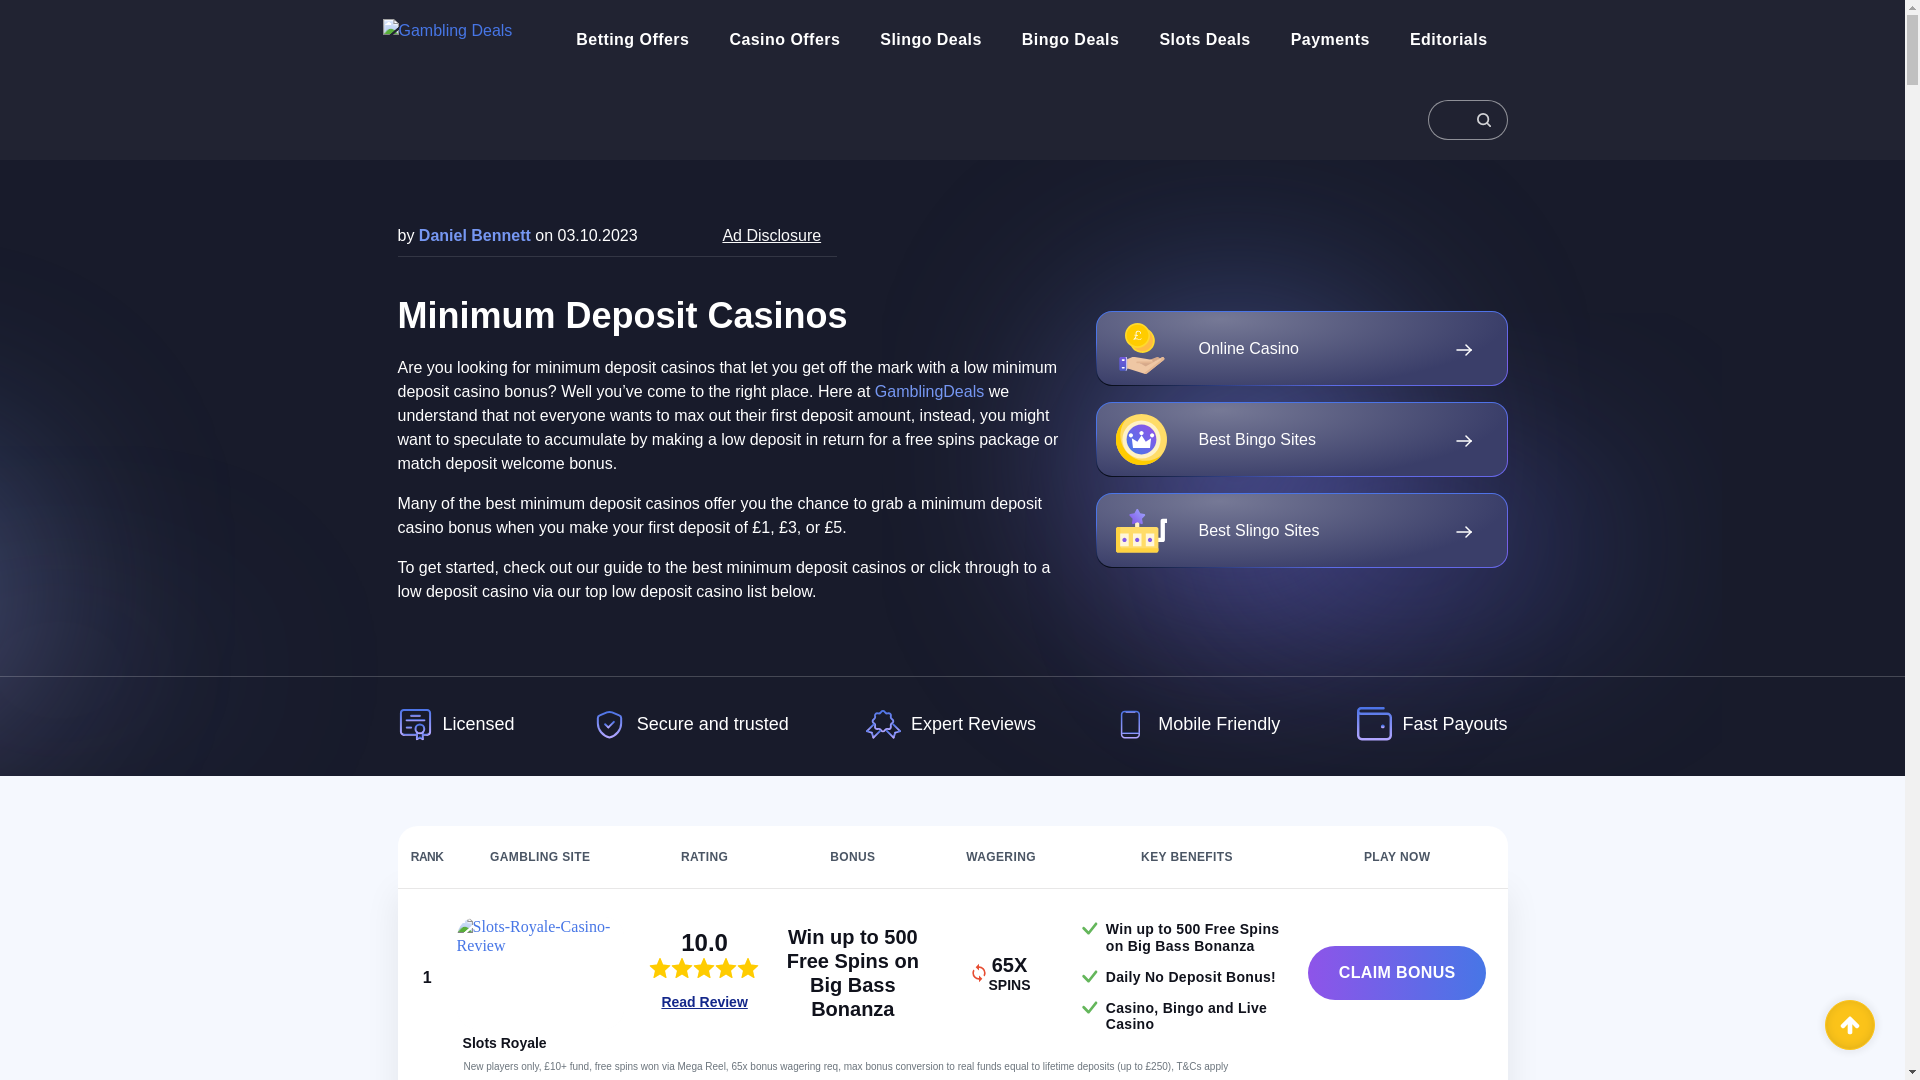  What do you see at coordinates (1396, 973) in the screenshot?
I see `CLAIM BONUS` at bounding box center [1396, 973].